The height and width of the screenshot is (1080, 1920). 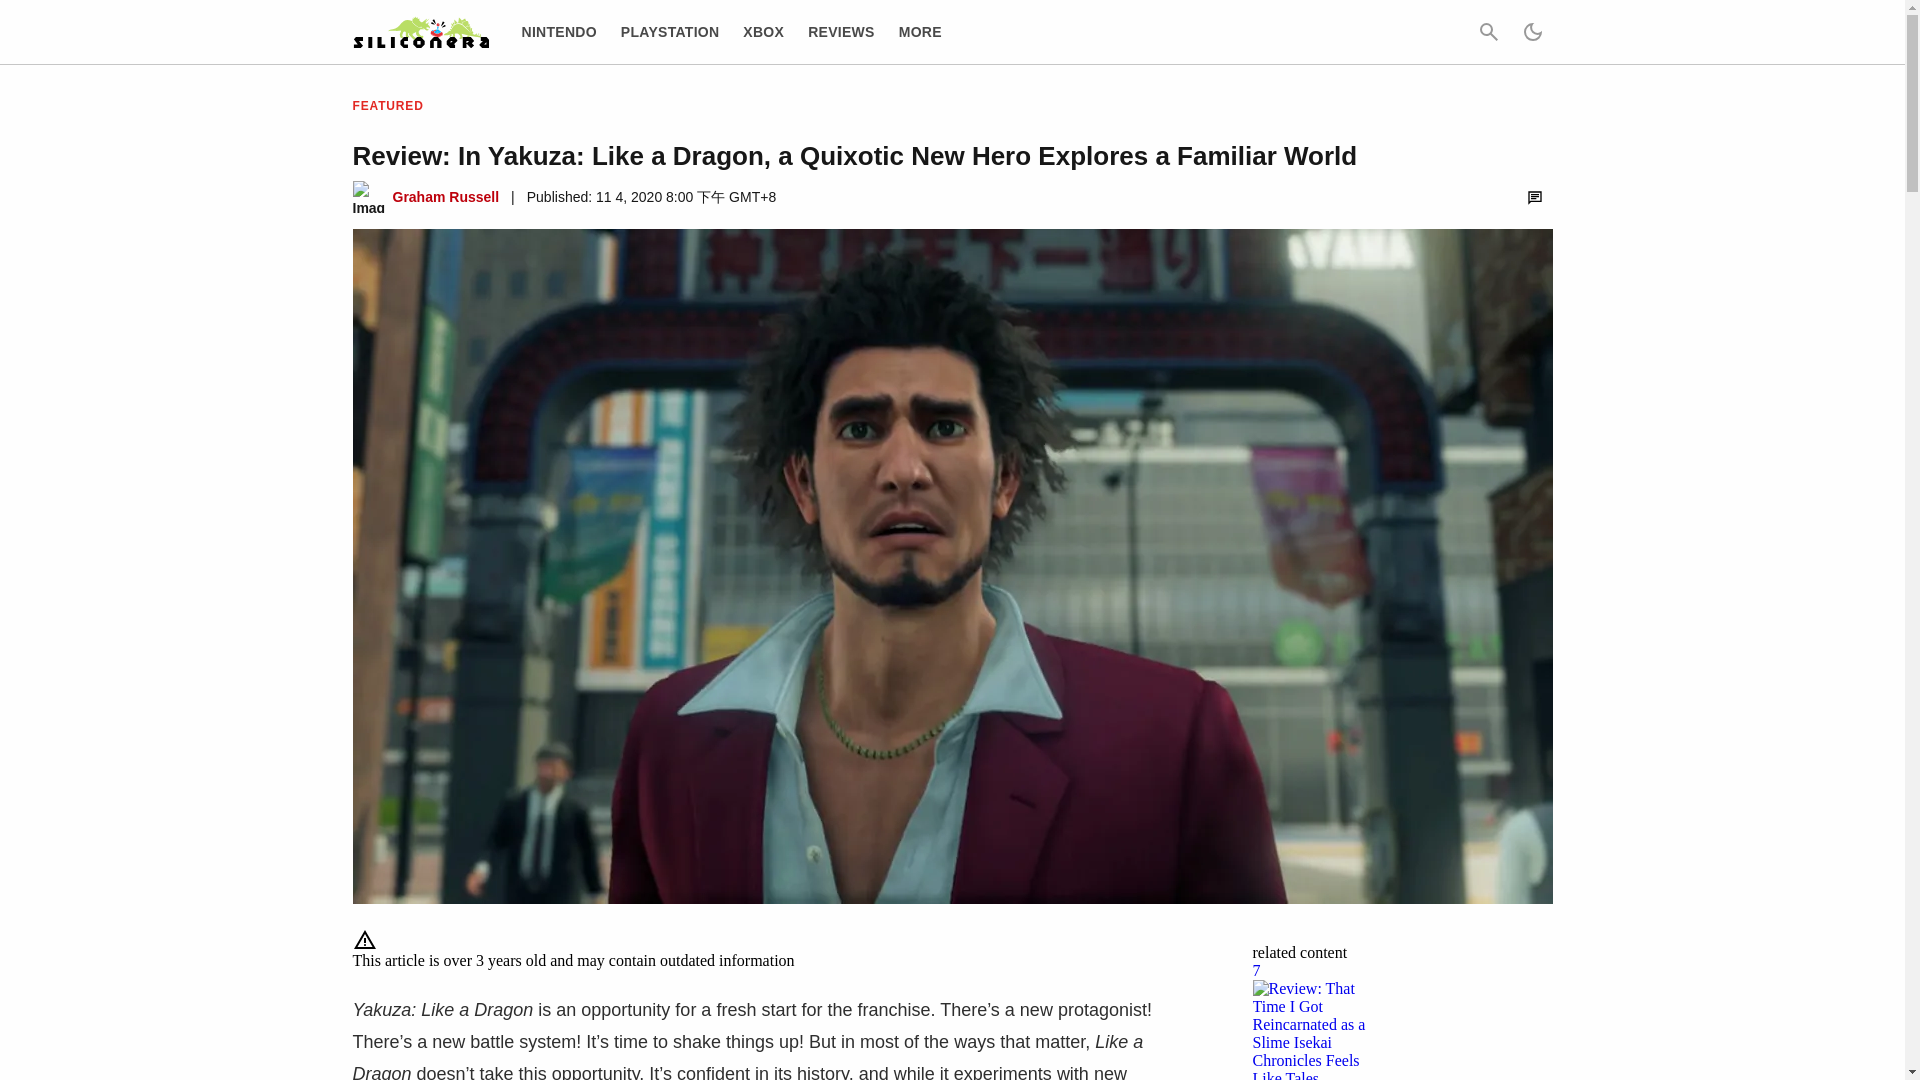 I want to click on Search, so click(x=1488, y=31).